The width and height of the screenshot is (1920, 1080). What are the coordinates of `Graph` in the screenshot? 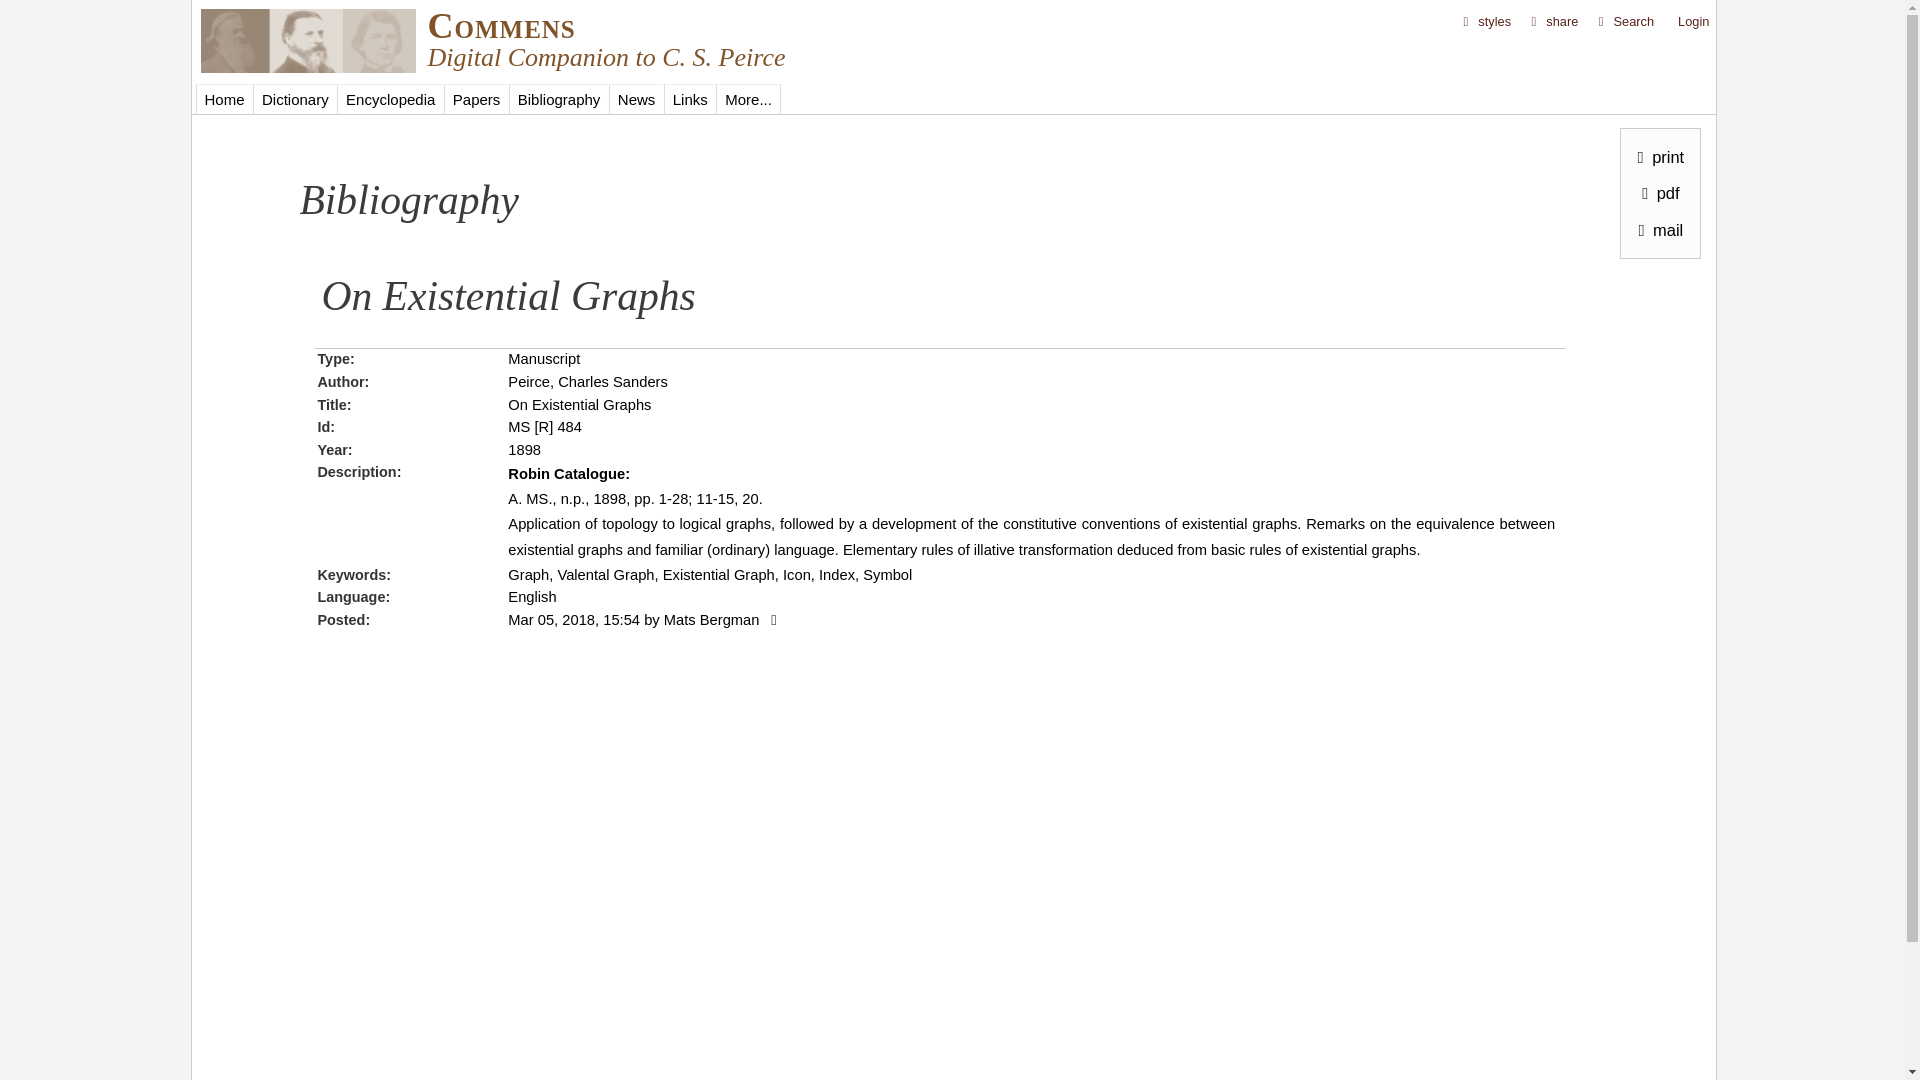 It's located at (528, 575).